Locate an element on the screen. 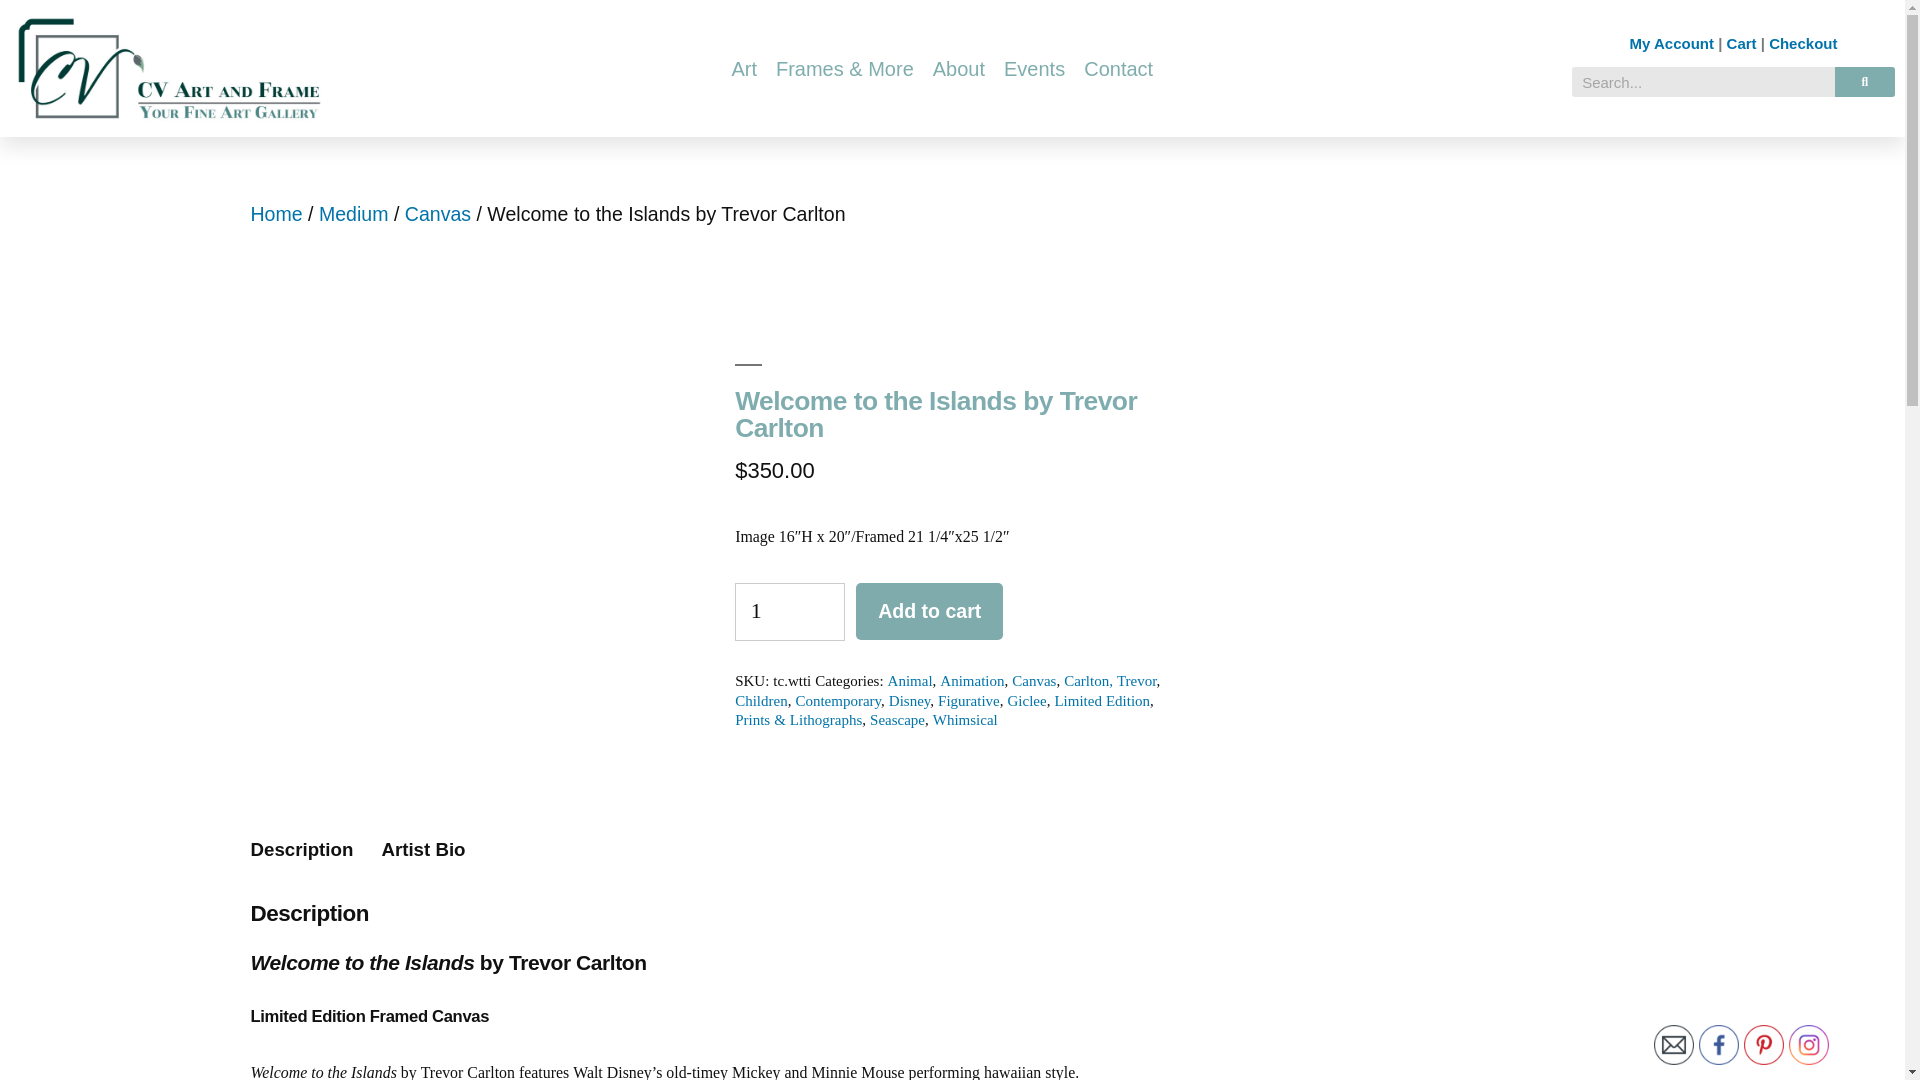  Follow by Email is located at coordinates (1673, 1044).